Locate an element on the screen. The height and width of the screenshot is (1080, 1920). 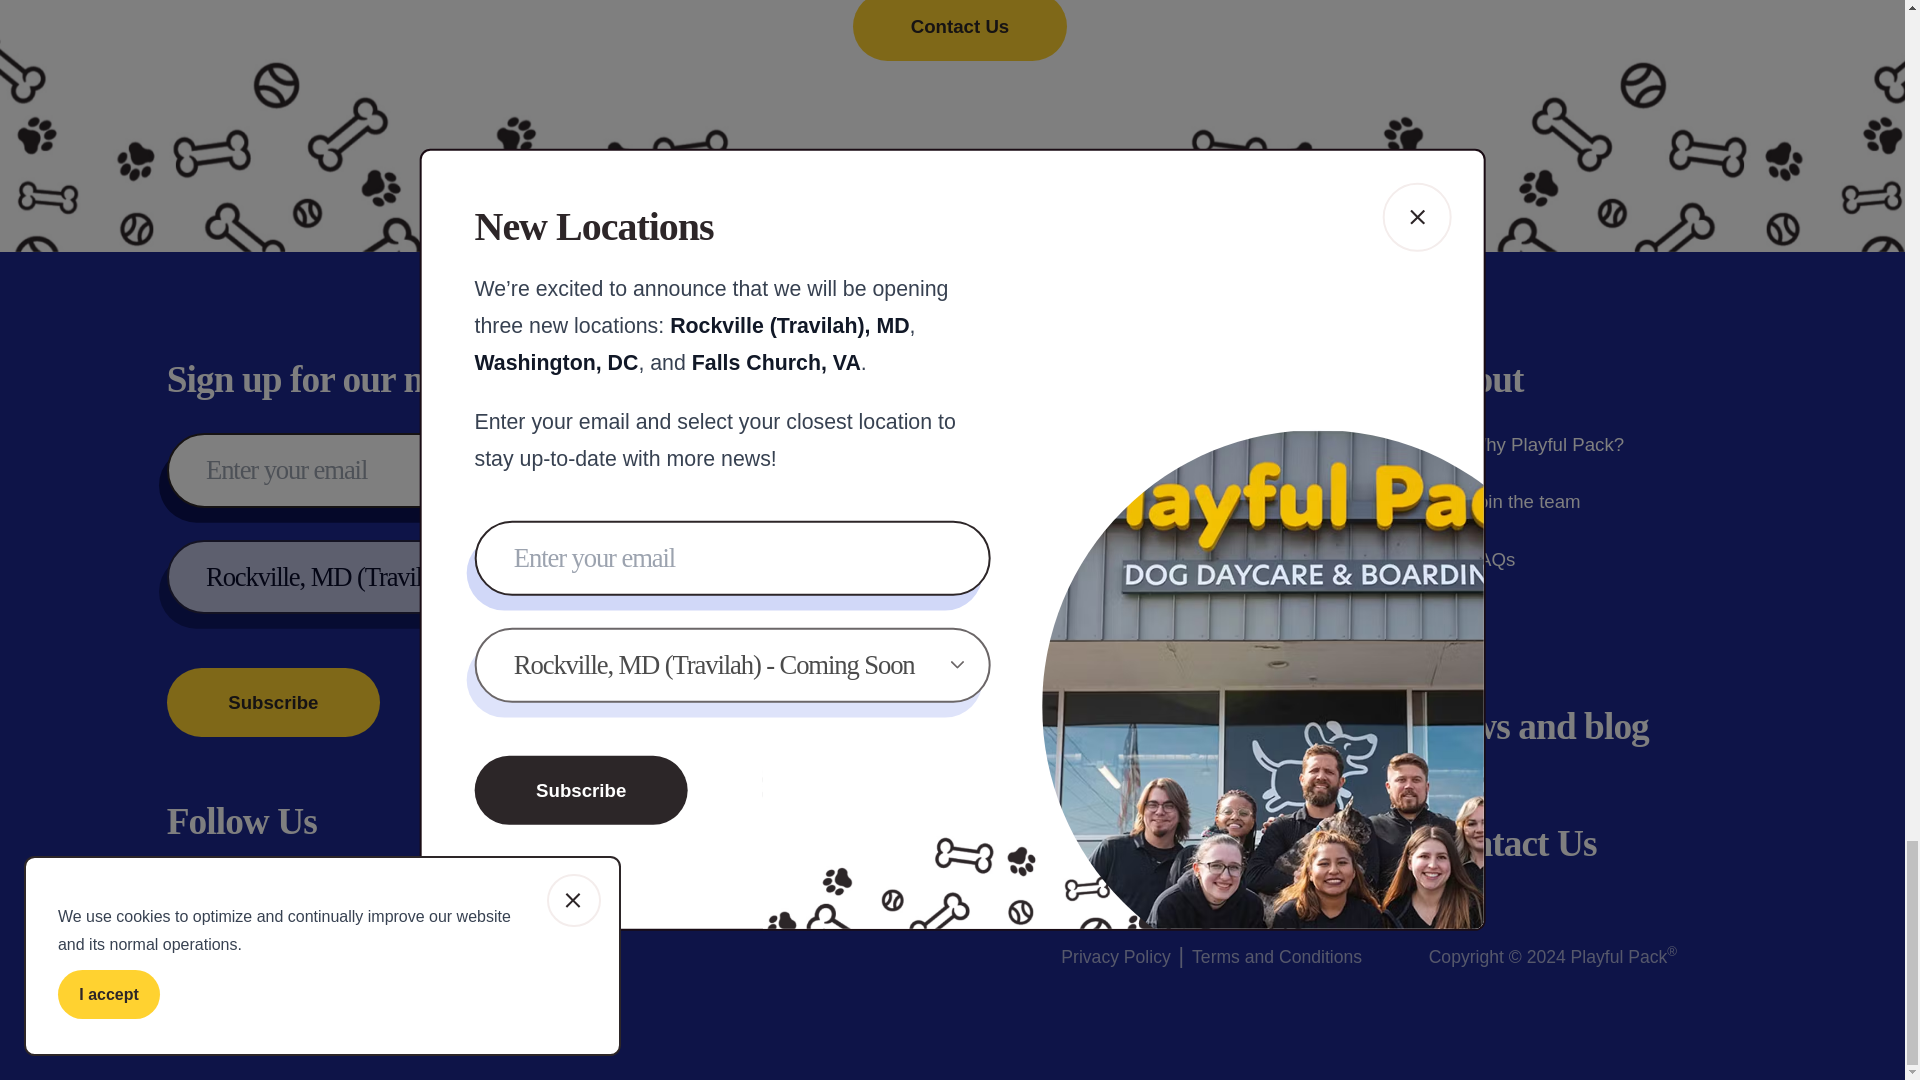
Dog Wash is located at coordinates (1124, 616).